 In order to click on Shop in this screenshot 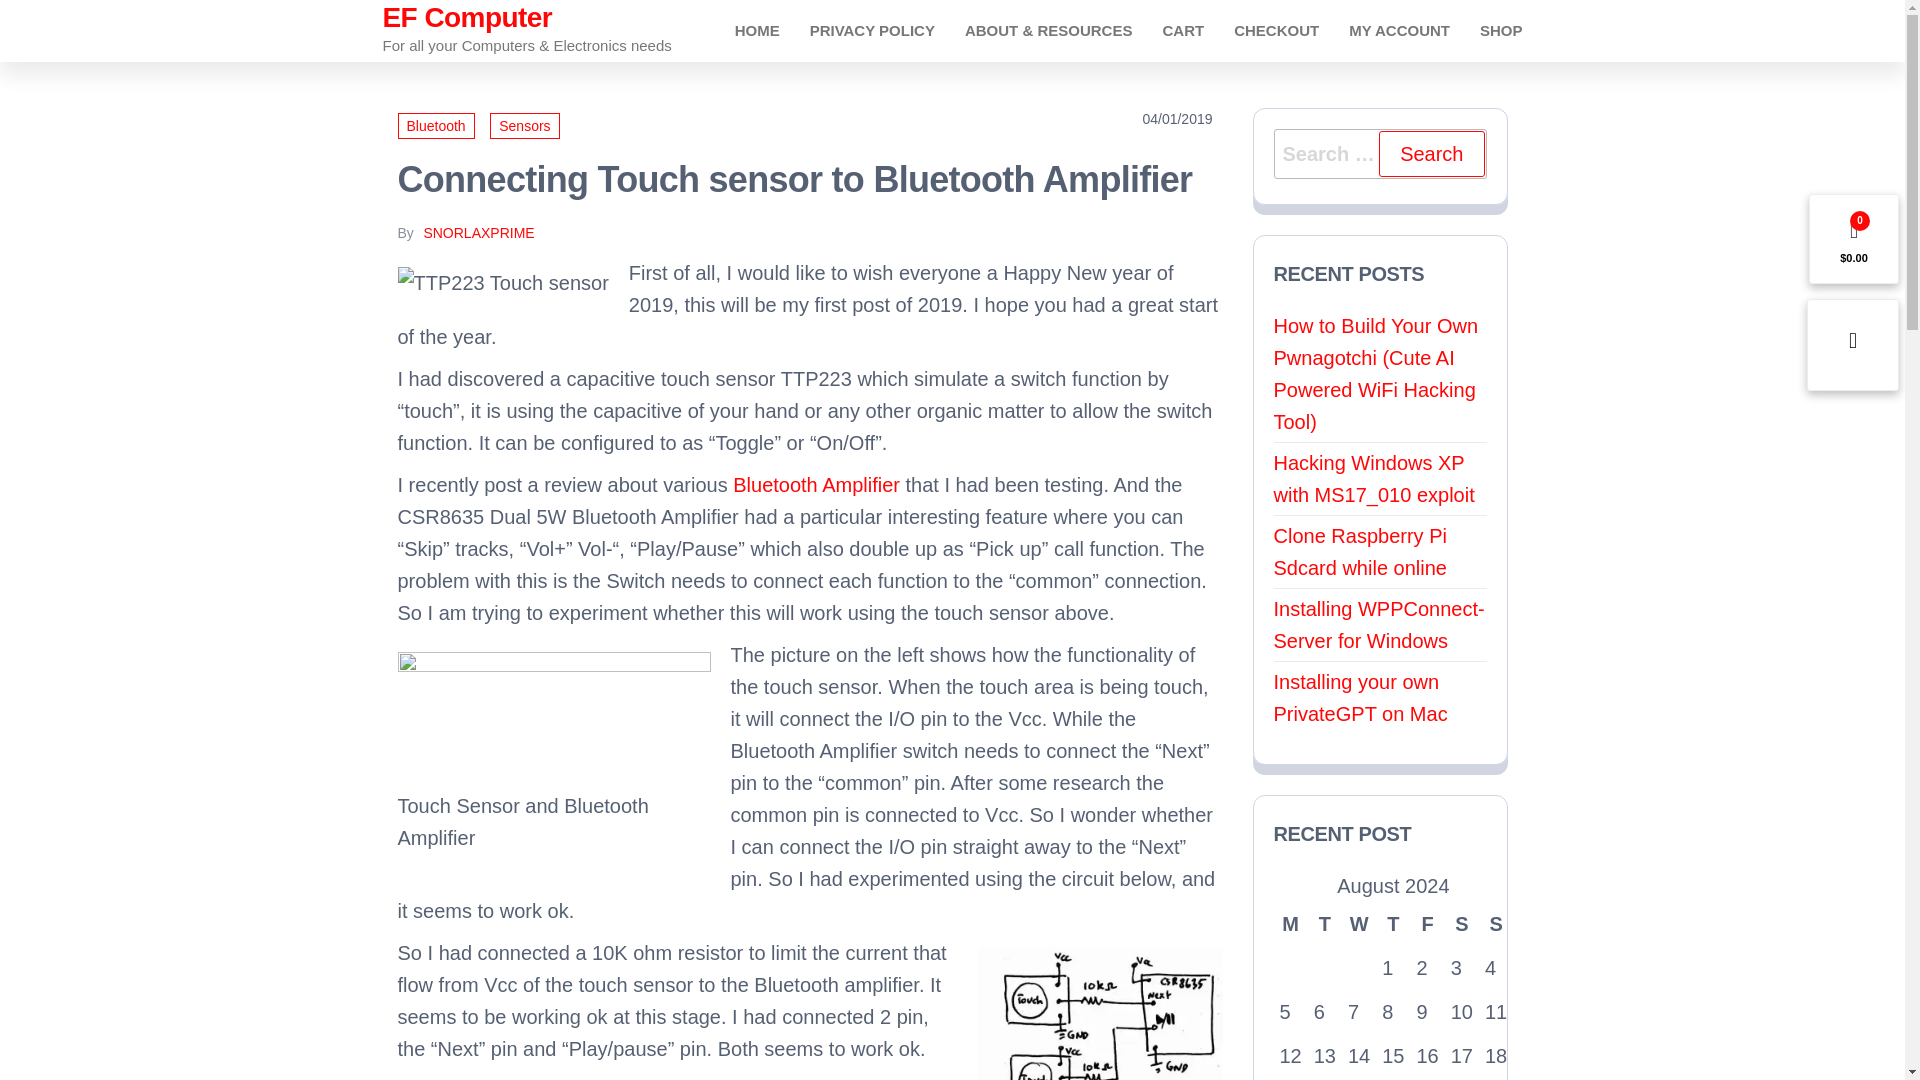, I will do `click(1500, 30)`.